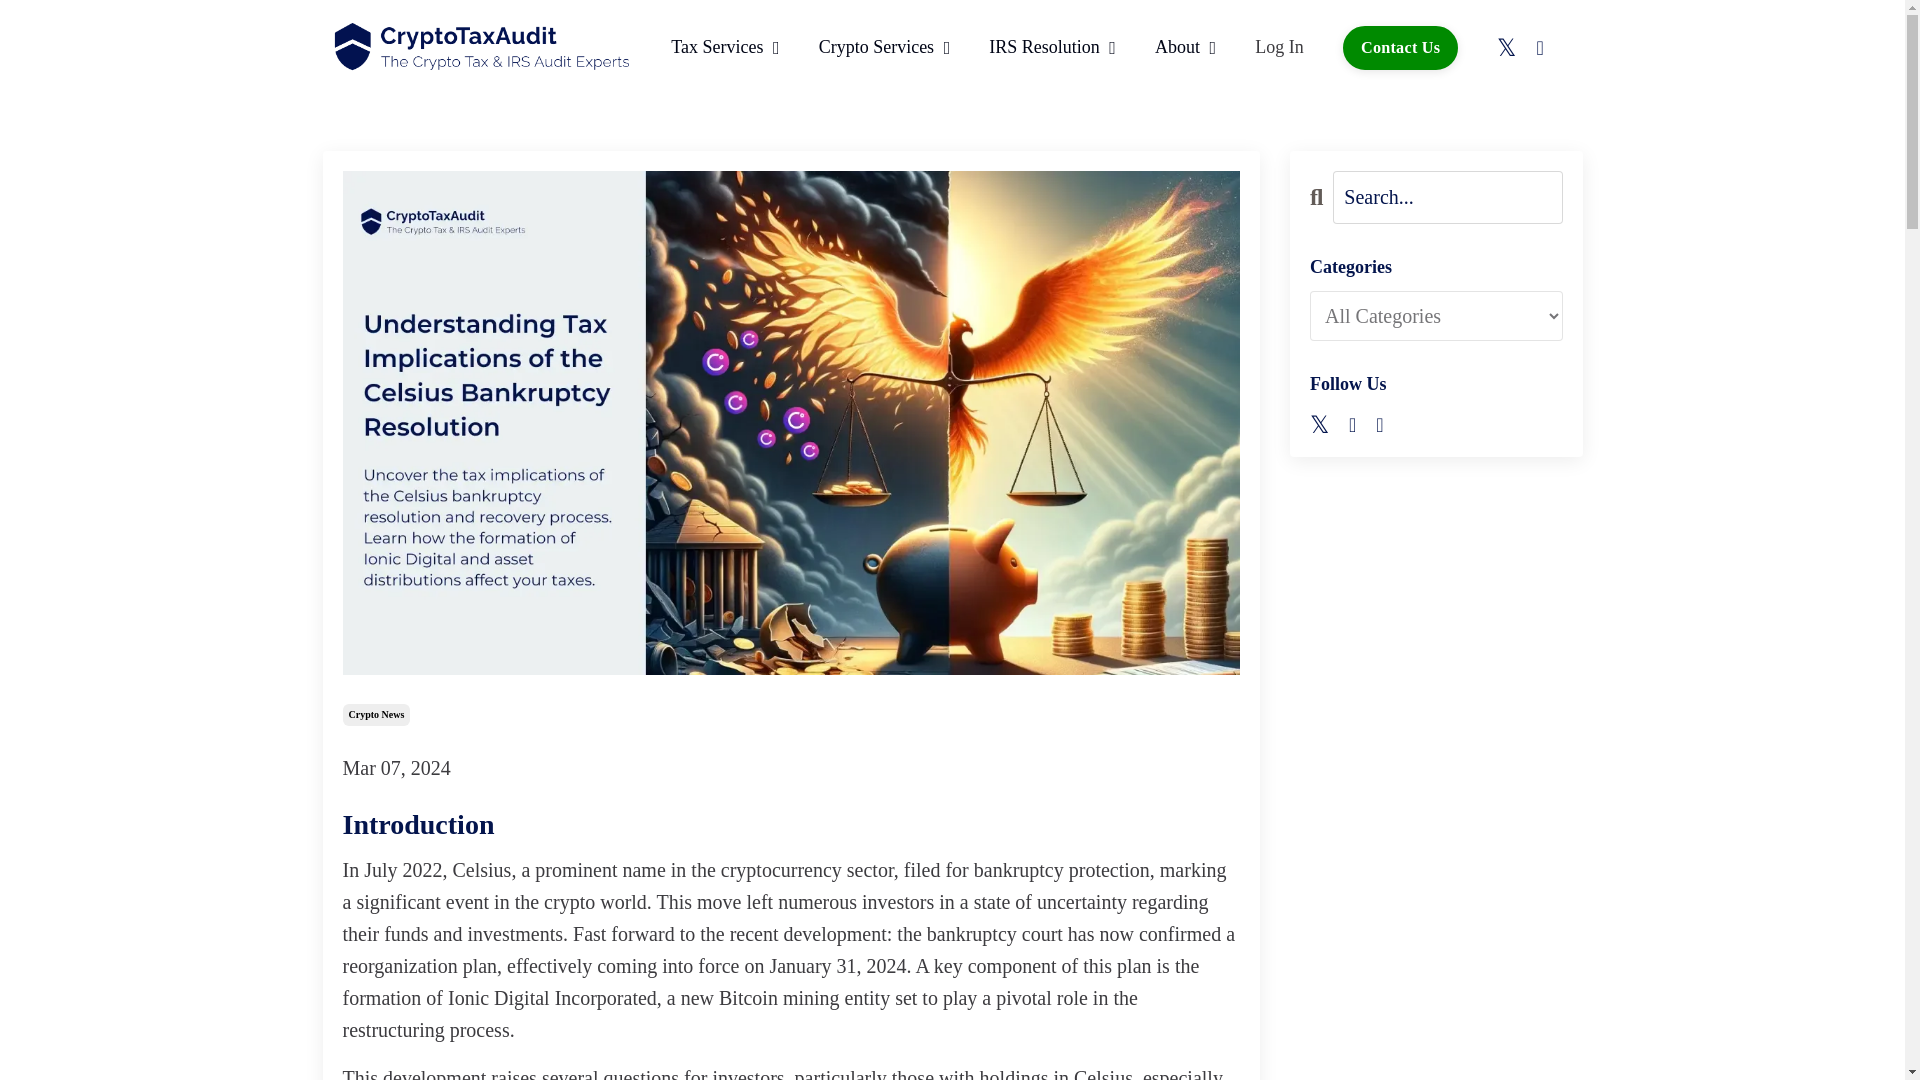 Image resolution: width=1920 pixels, height=1080 pixels. What do you see at coordinates (376, 714) in the screenshot?
I see `Crypto News` at bounding box center [376, 714].